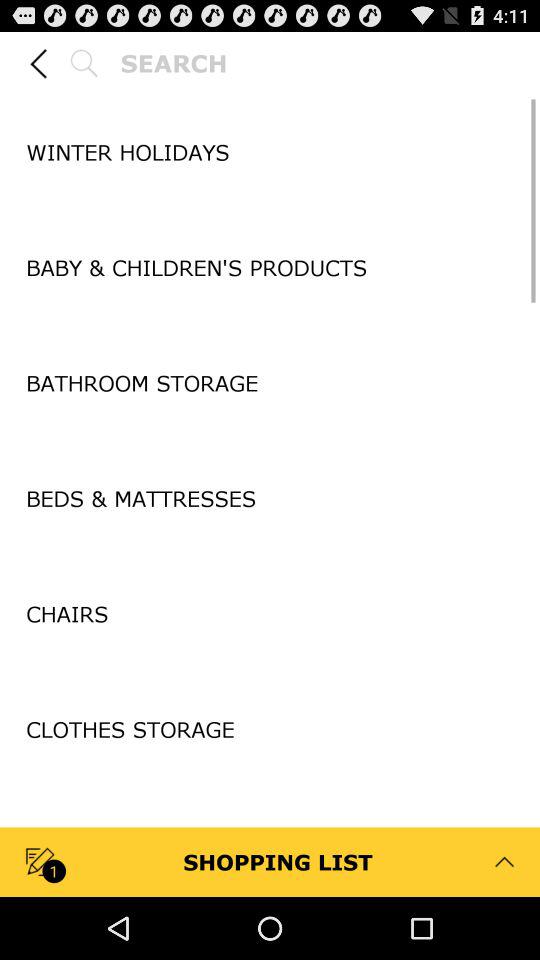 The height and width of the screenshot is (960, 540). I want to click on jump to the clothes storage item, so click(270, 730).